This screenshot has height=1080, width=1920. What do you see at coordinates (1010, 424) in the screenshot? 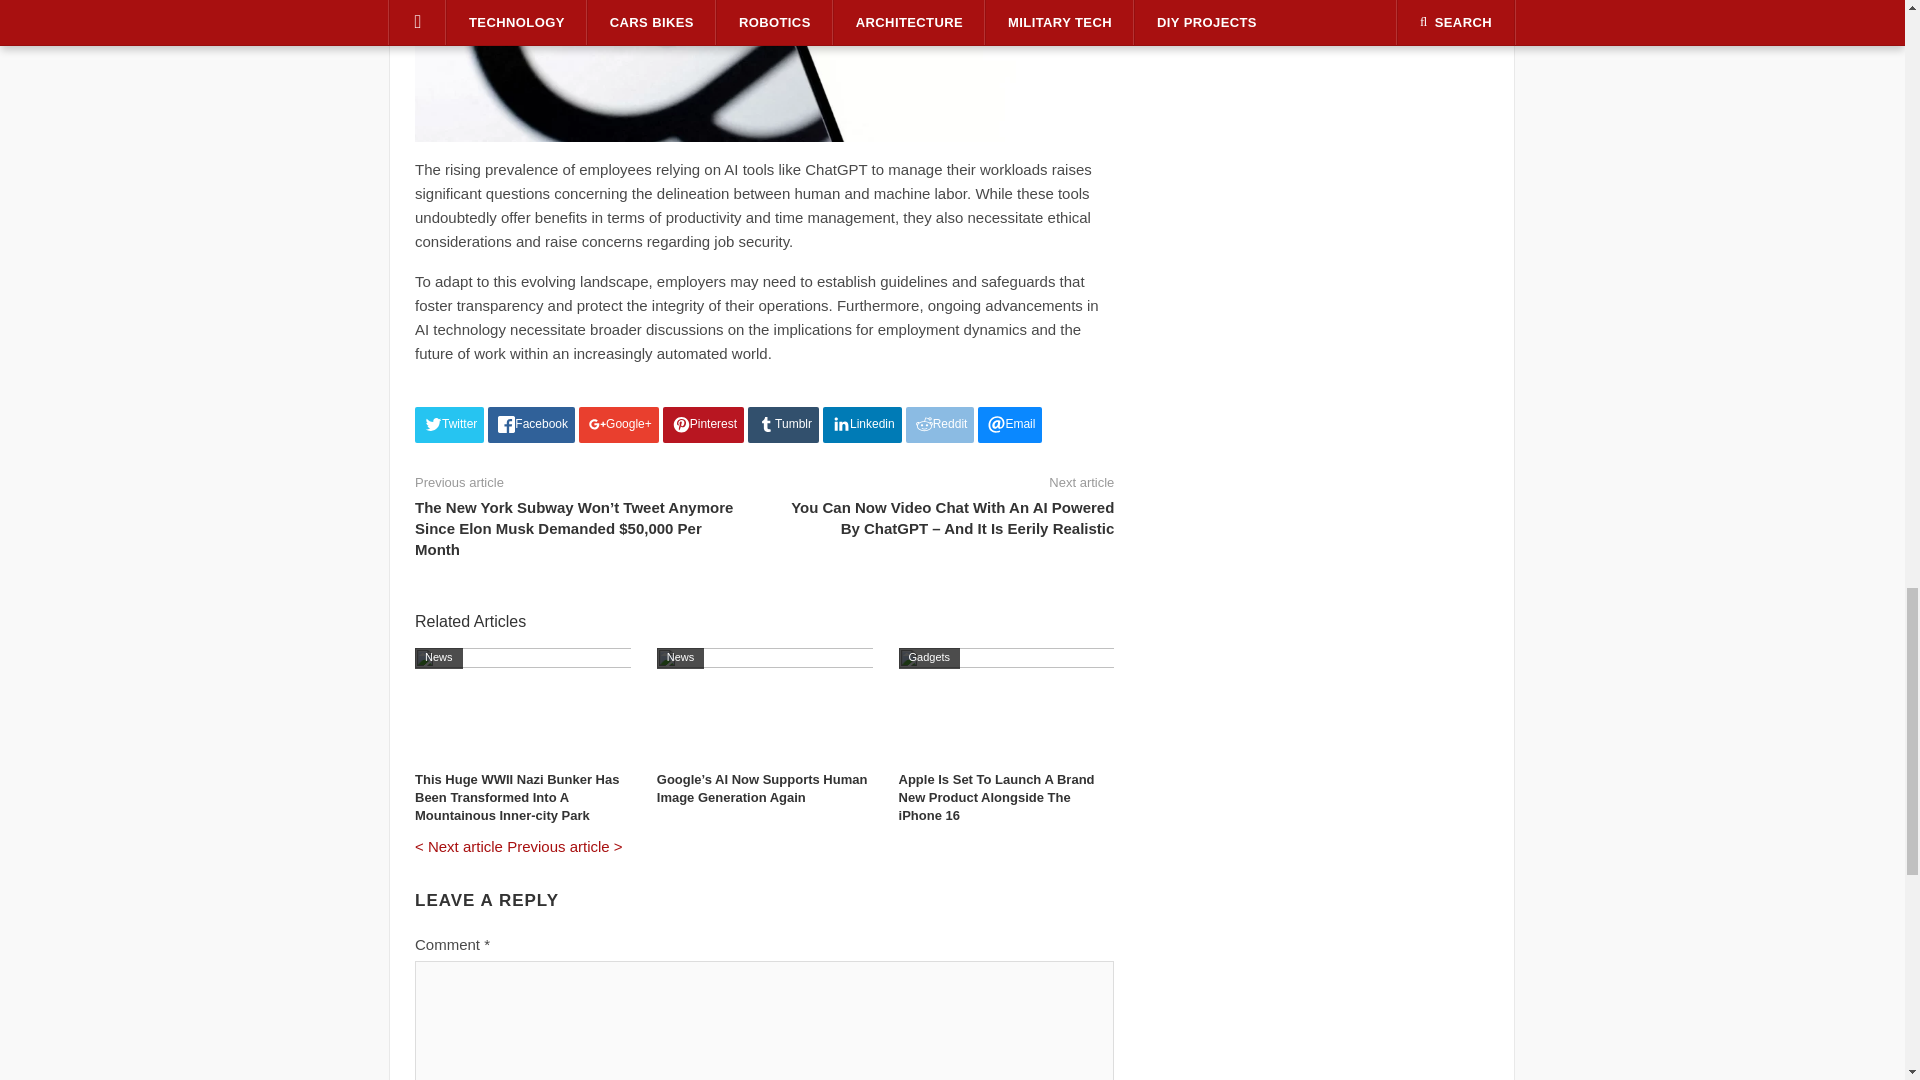
I see `Email` at bounding box center [1010, 424].